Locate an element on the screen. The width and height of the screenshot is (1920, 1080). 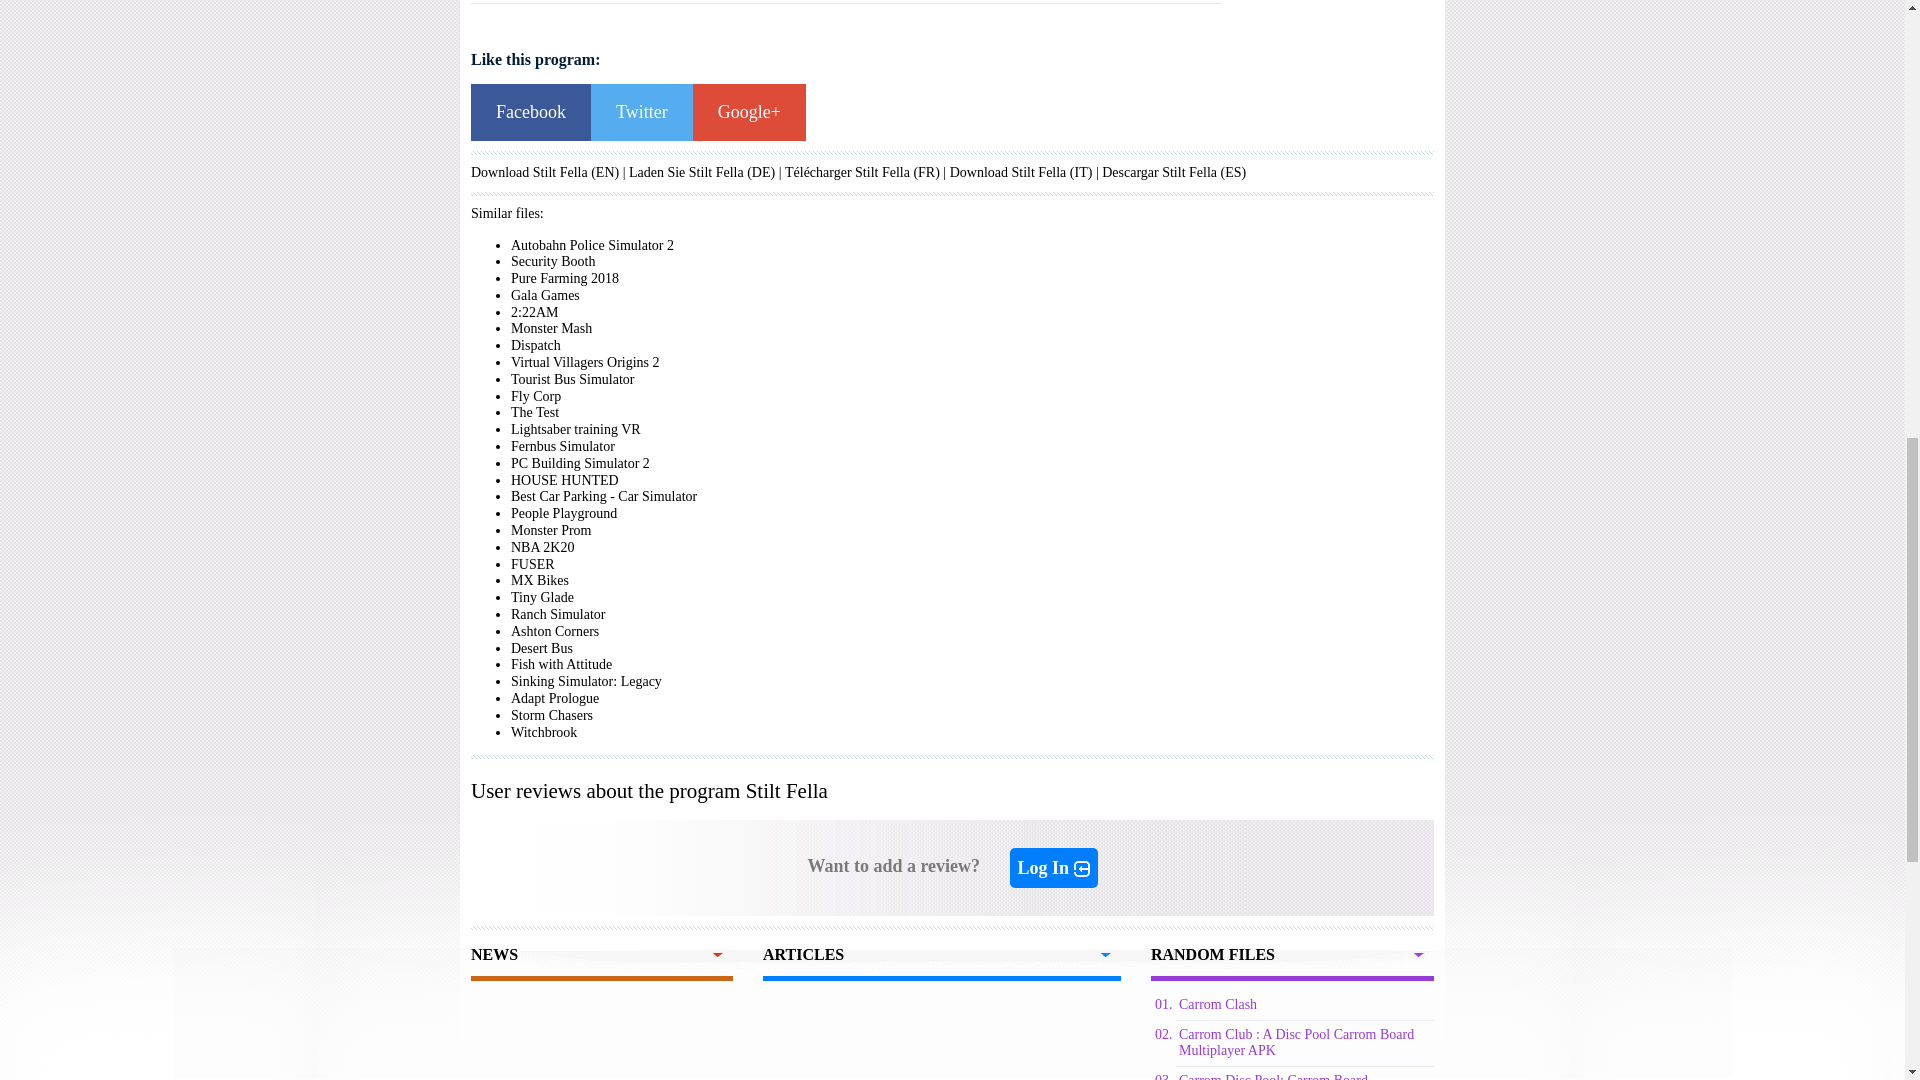
Gala Games is located at coordinates (544, 296).